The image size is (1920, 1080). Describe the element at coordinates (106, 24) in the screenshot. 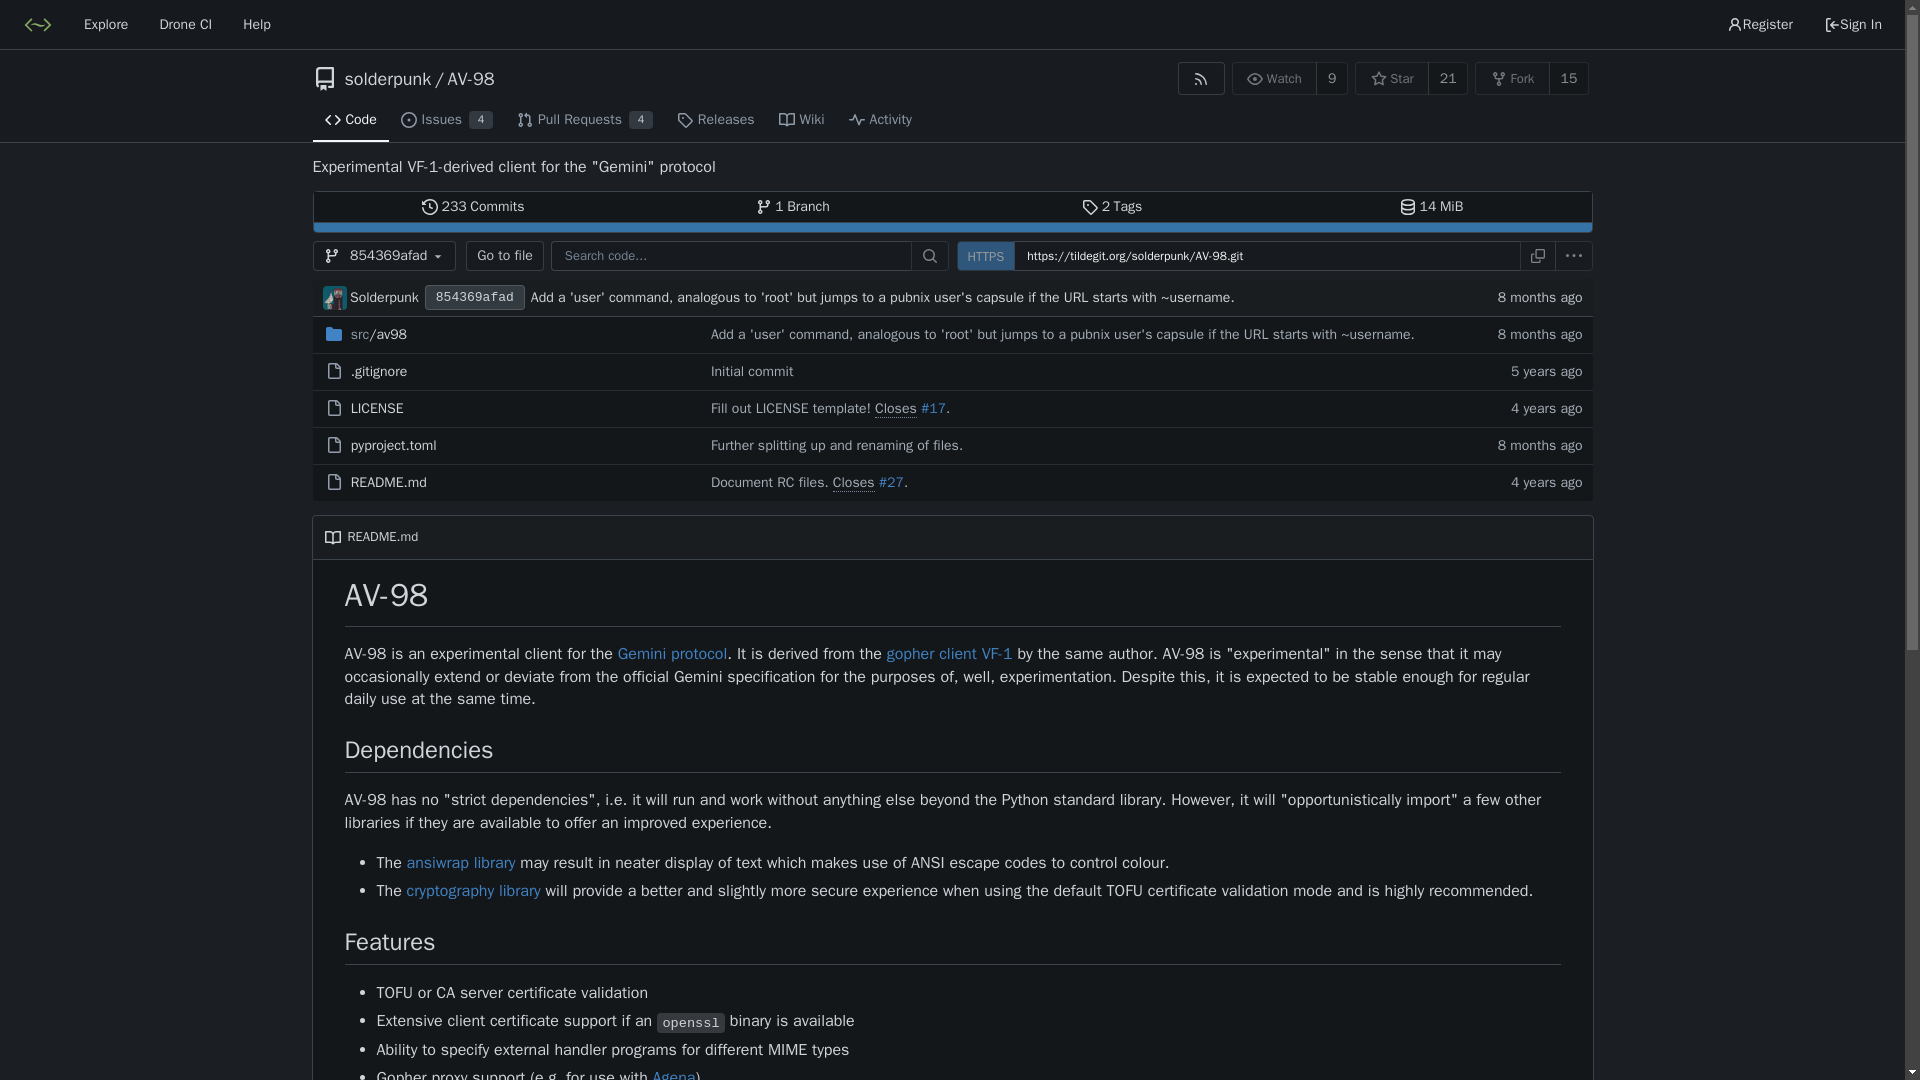

I see `Solderpunk` at that location.